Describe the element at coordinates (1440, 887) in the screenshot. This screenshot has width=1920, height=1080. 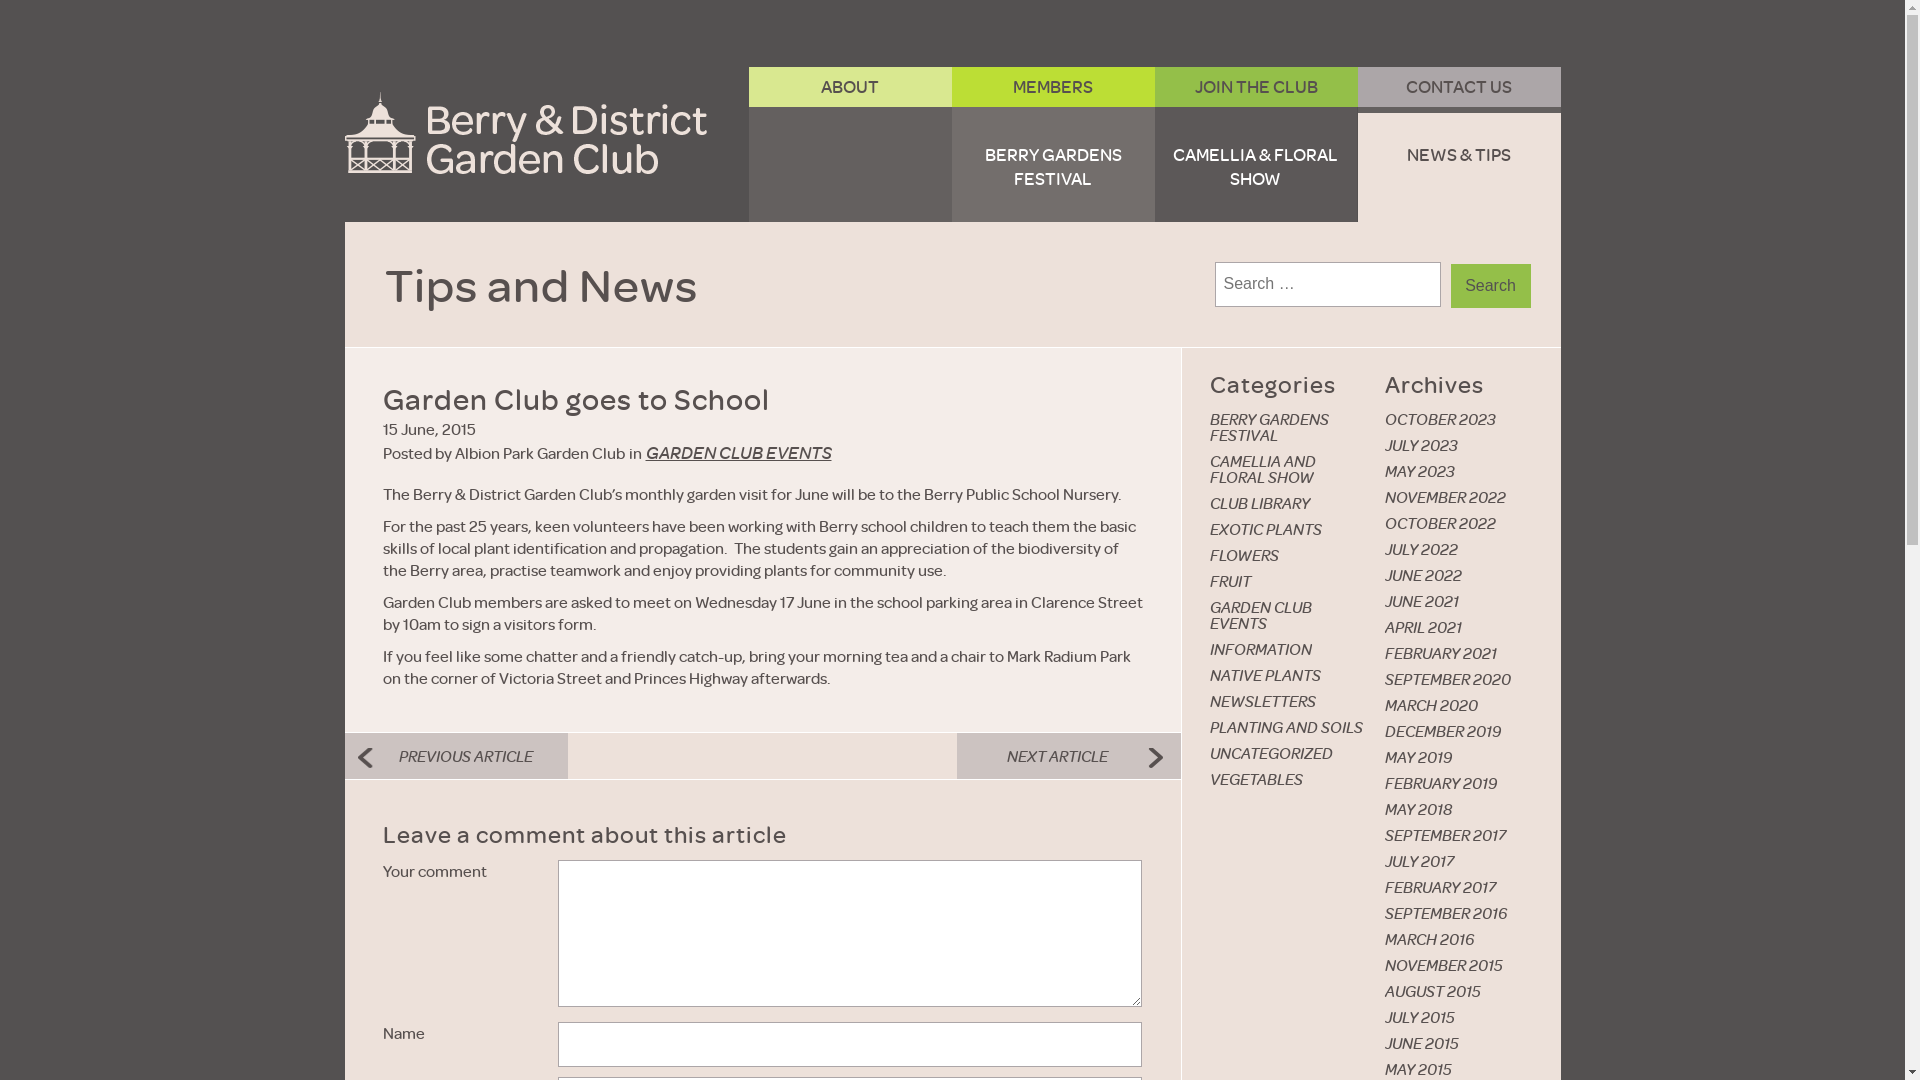
I see `FEBRUARY 2017` at that location.